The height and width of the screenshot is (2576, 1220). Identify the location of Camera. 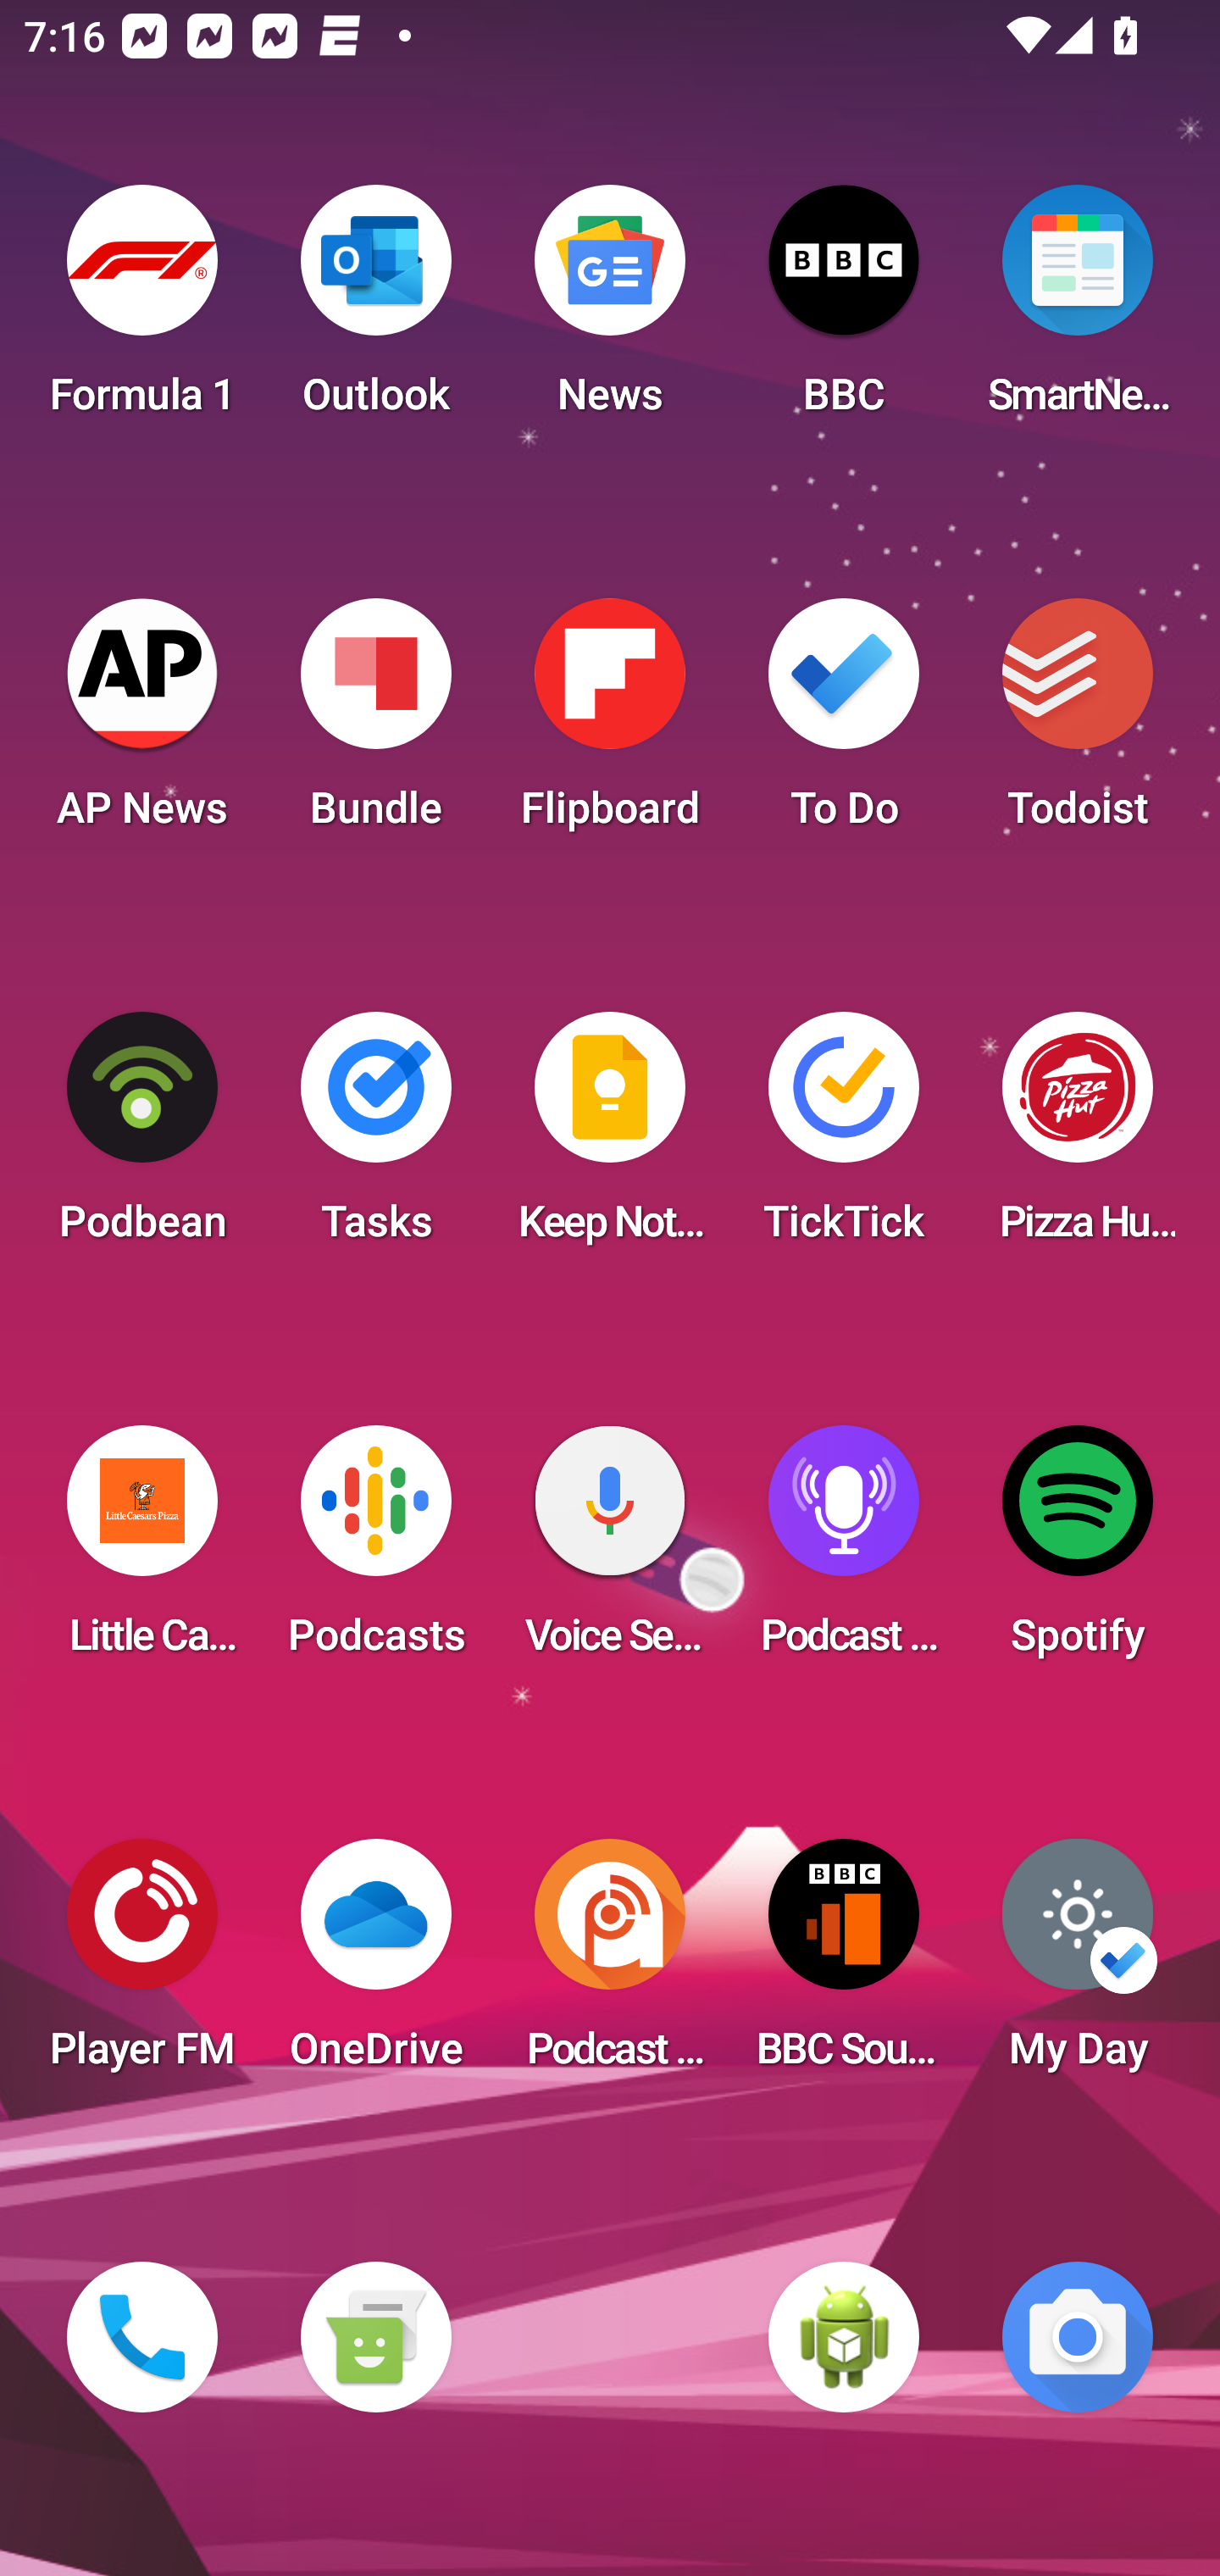
(1078, 2337).